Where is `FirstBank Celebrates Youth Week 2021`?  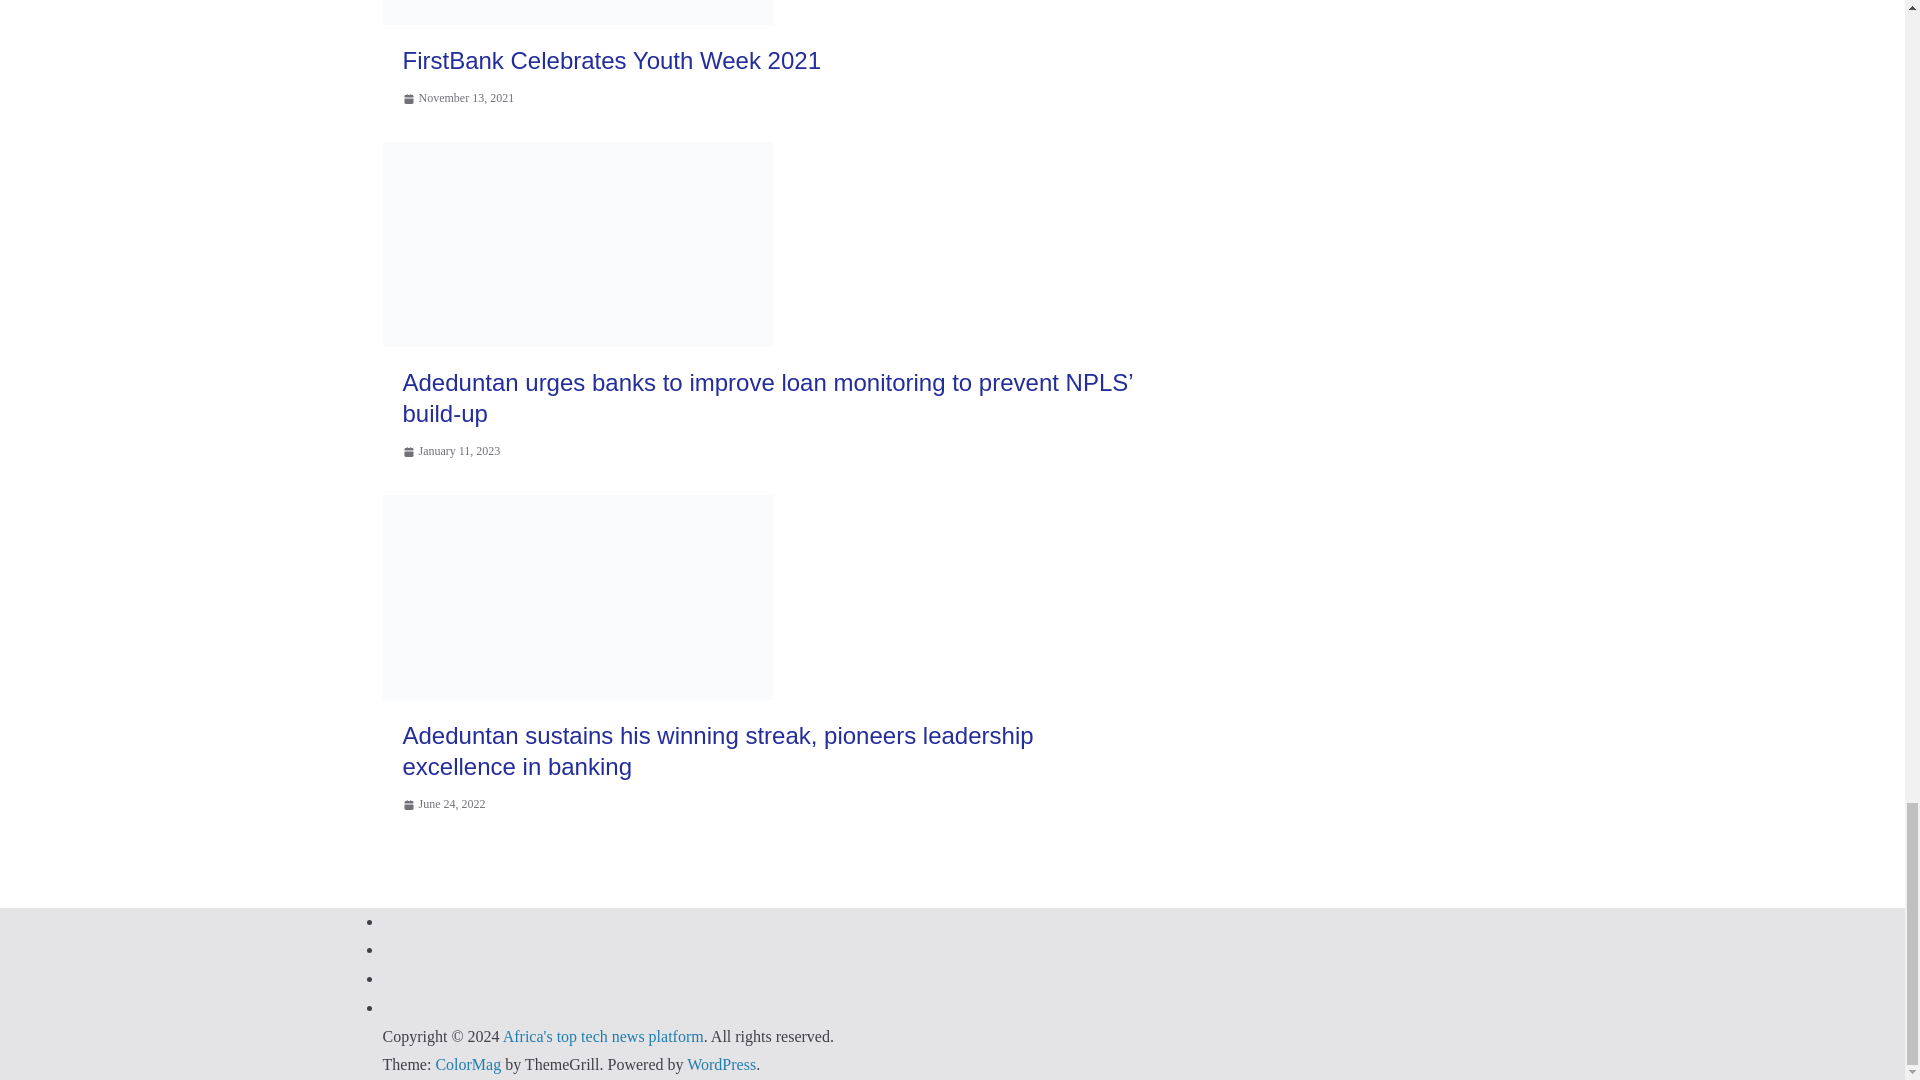 FirstBank Celebrates Youth Week 2021 is located at coordinates (610, 60).